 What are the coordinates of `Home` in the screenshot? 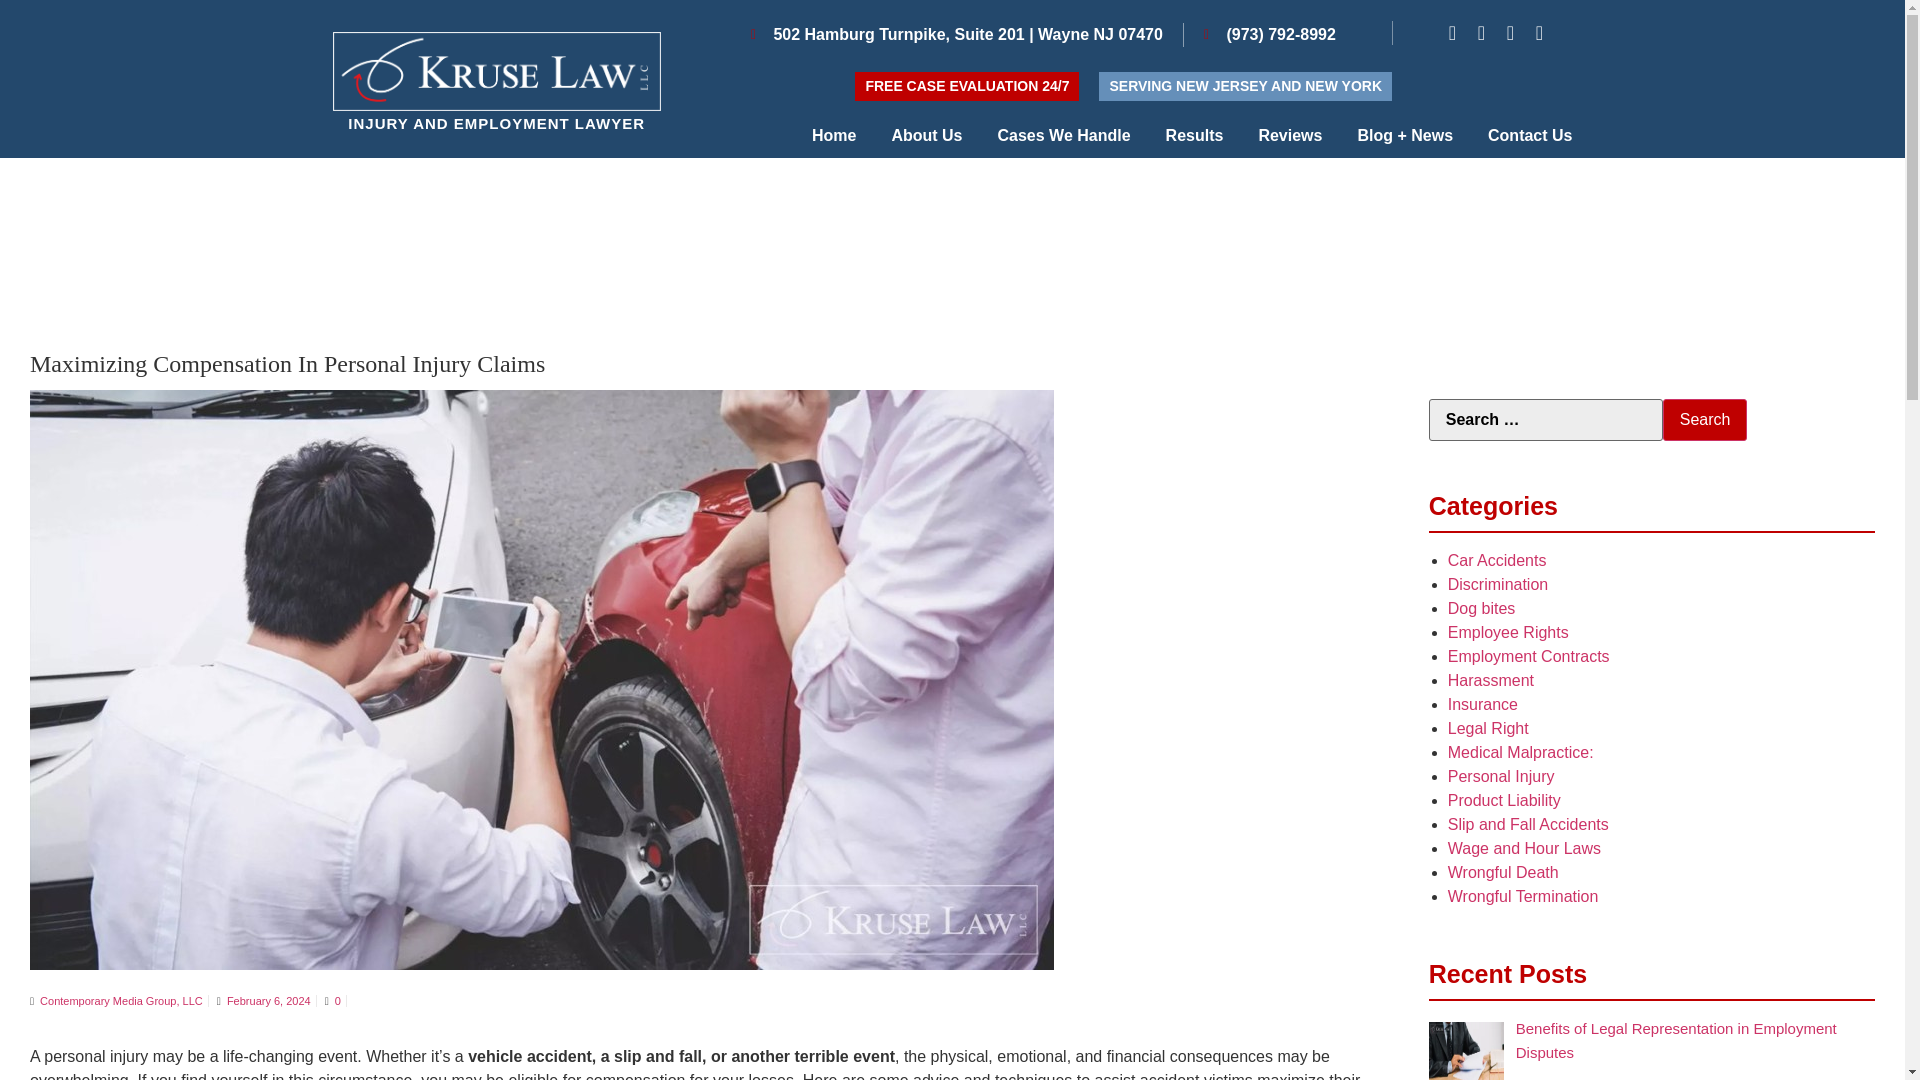 It's located at (834, 136).